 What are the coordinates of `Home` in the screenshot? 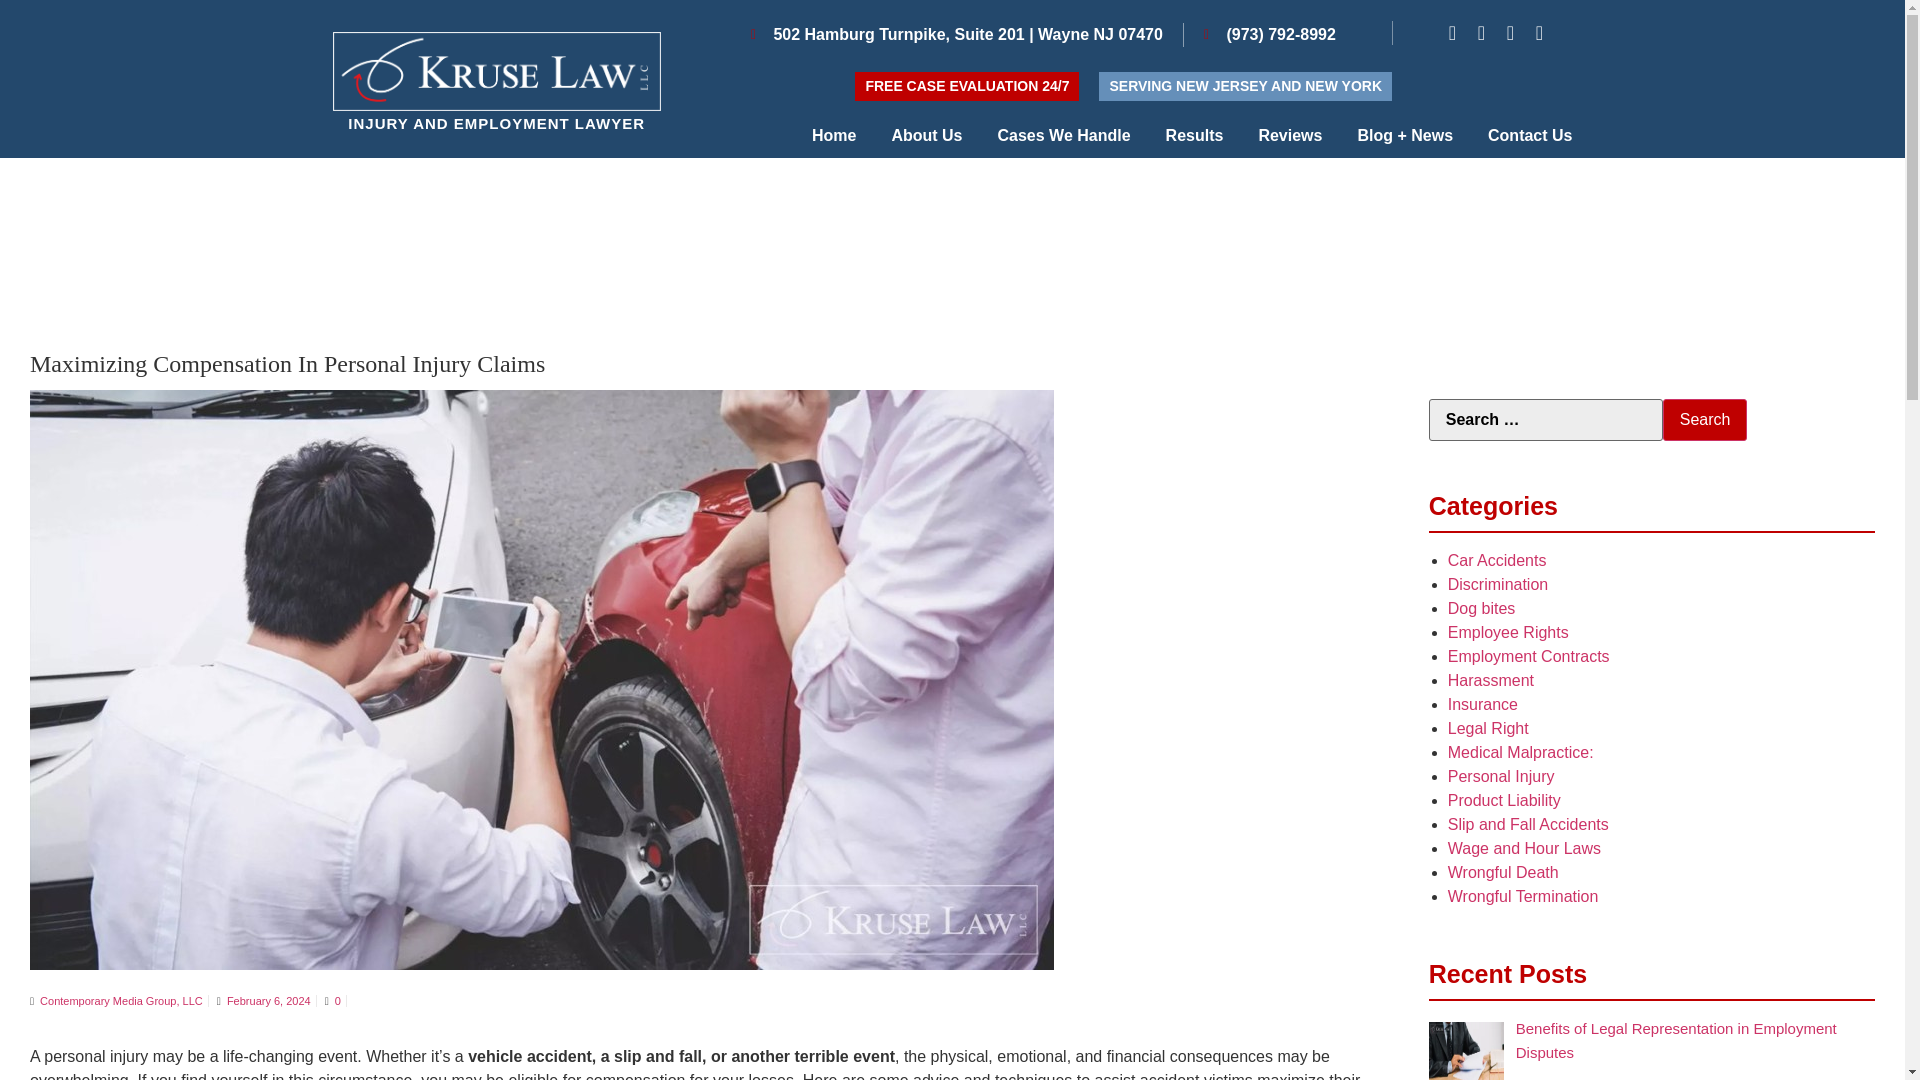 It's located at (834, 136).